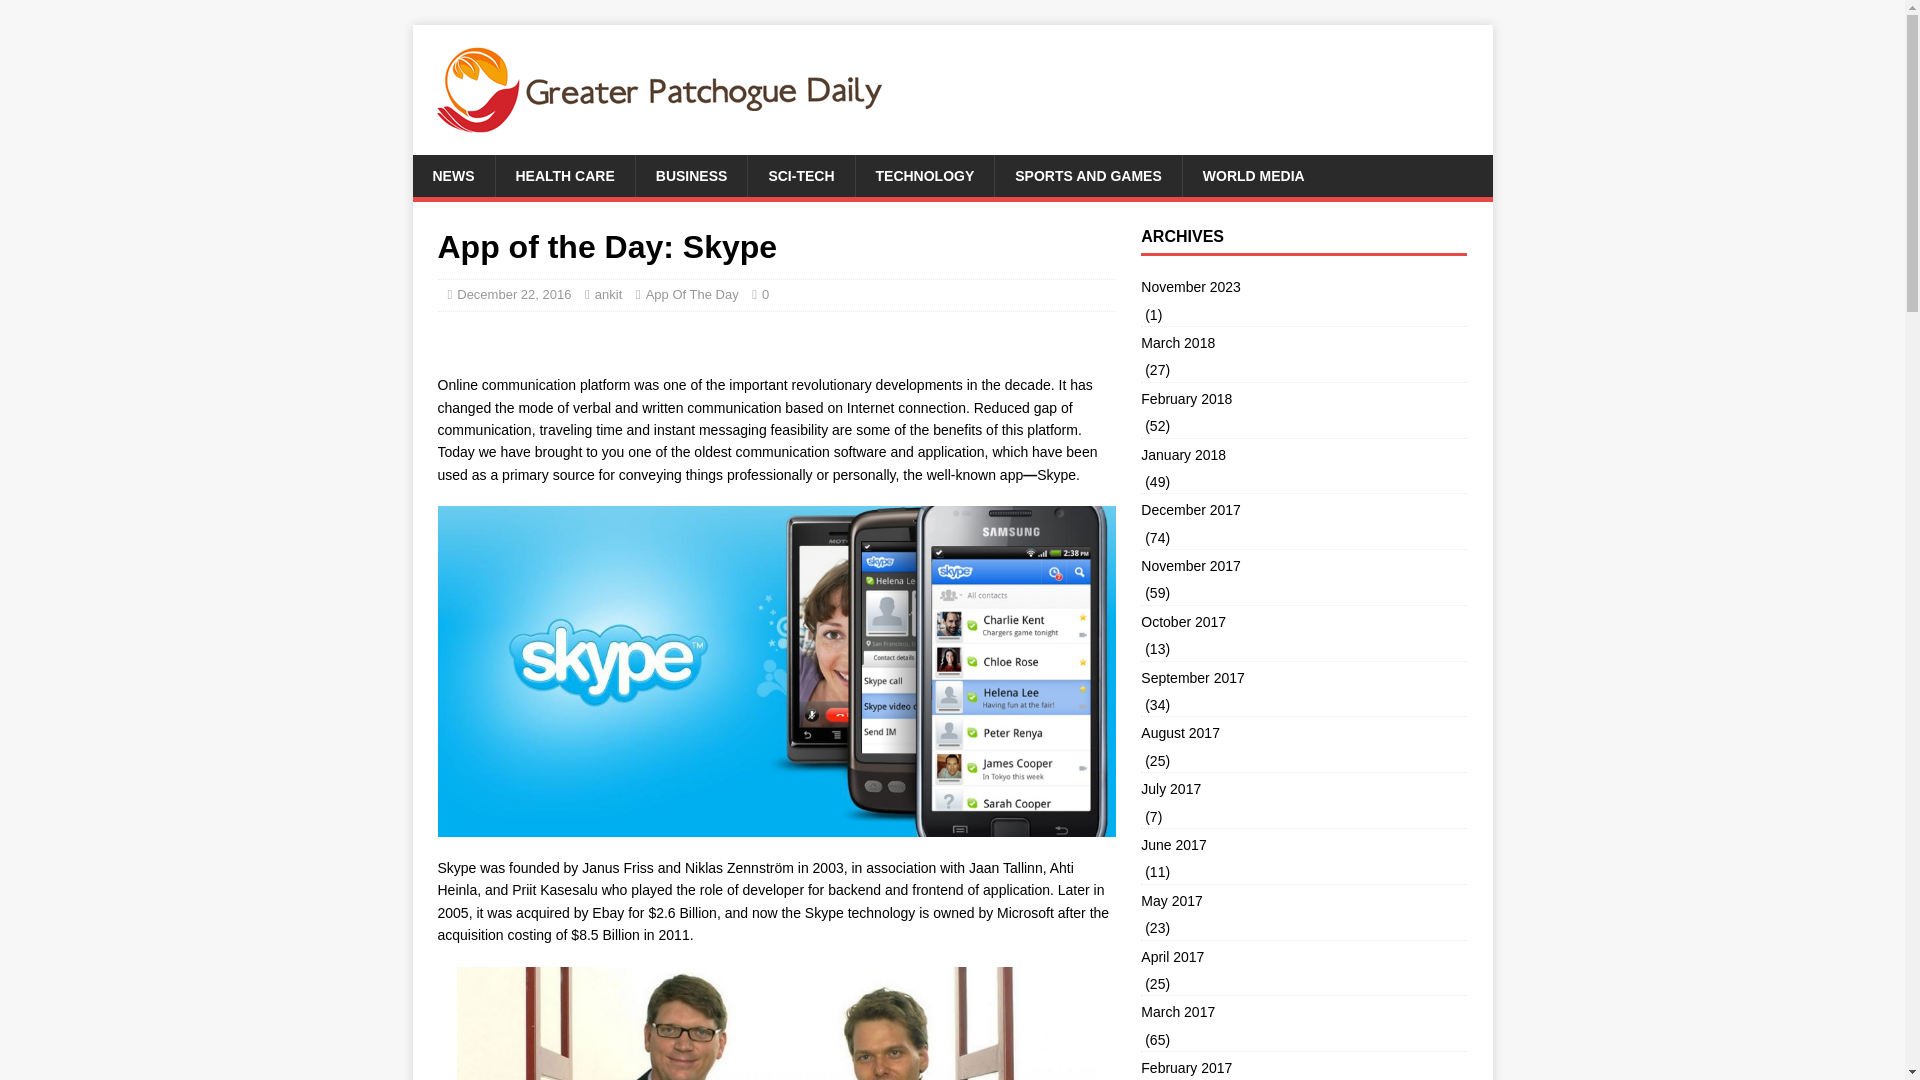  I want to click on July 2017, so click(1303, 788).